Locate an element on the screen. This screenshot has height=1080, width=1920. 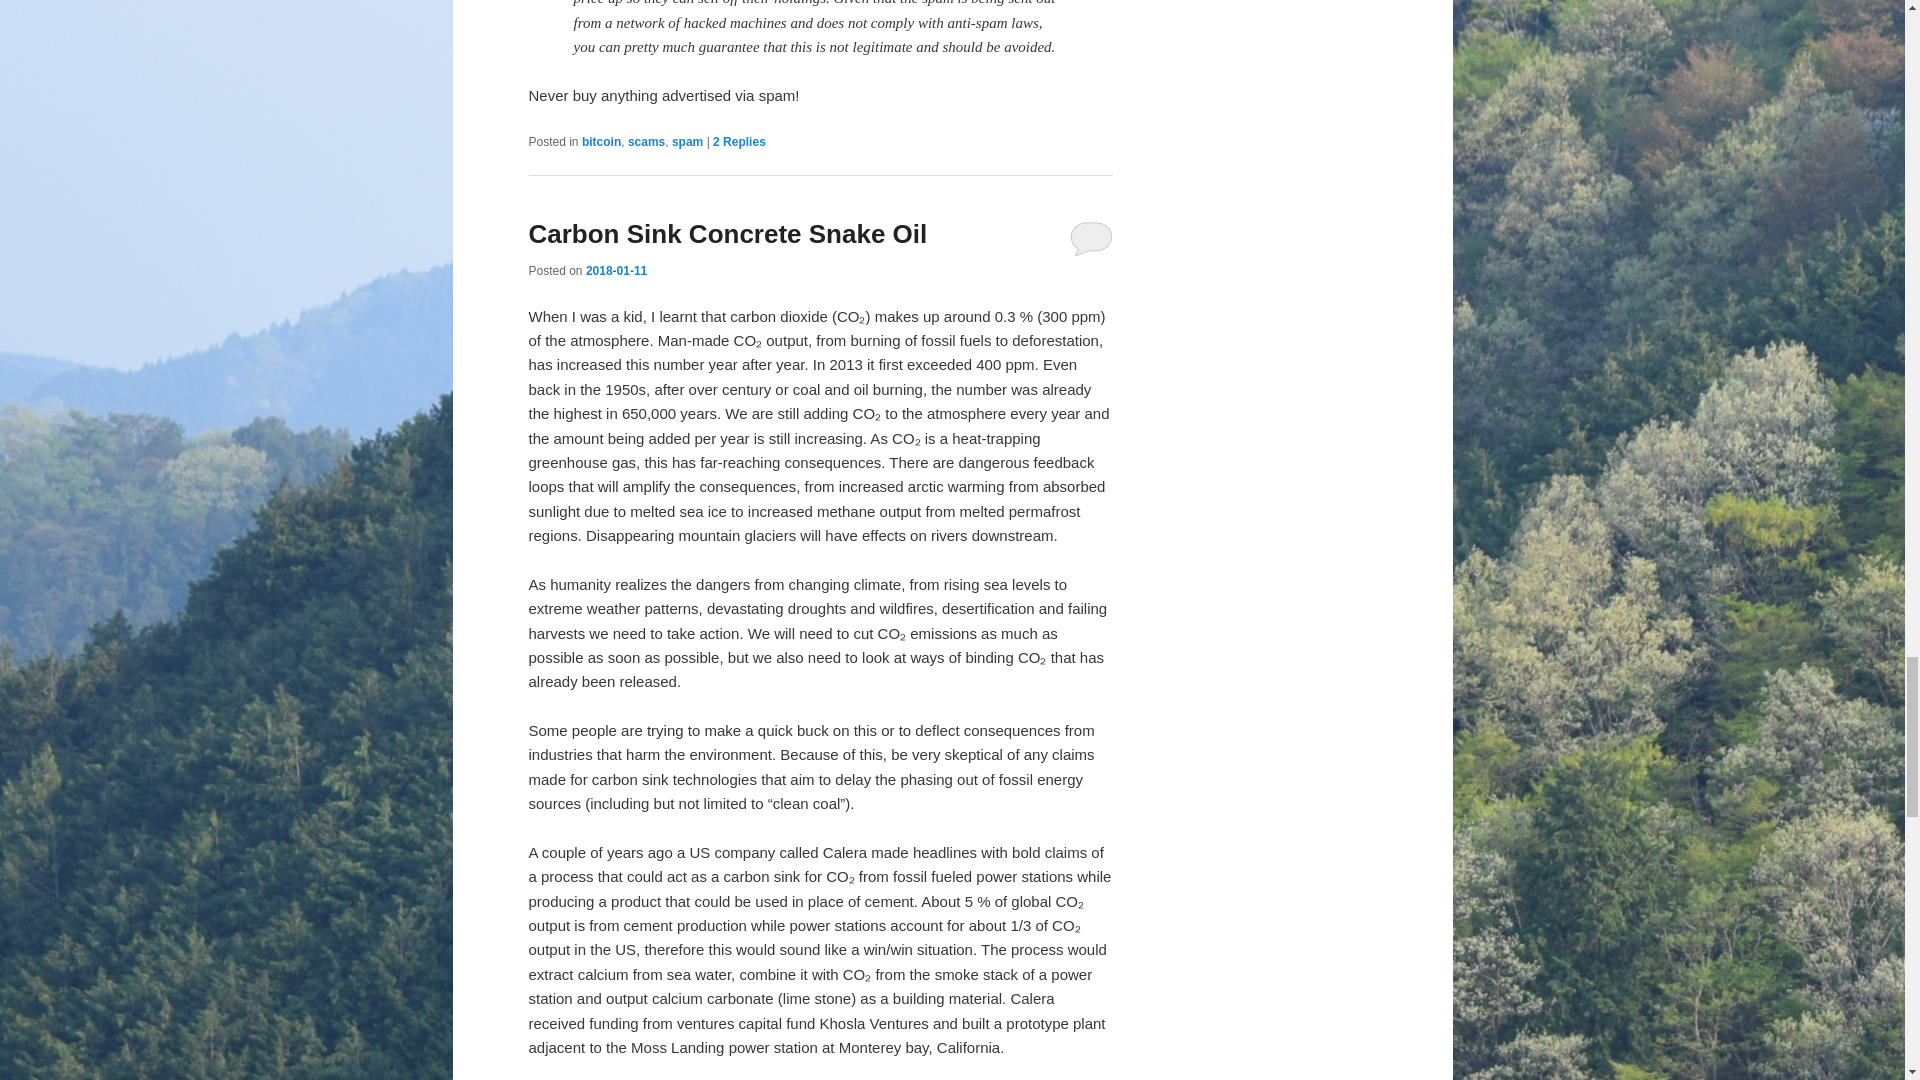
Carbon Sink Concrete Snake Oil is located at coordinates (728, 234).